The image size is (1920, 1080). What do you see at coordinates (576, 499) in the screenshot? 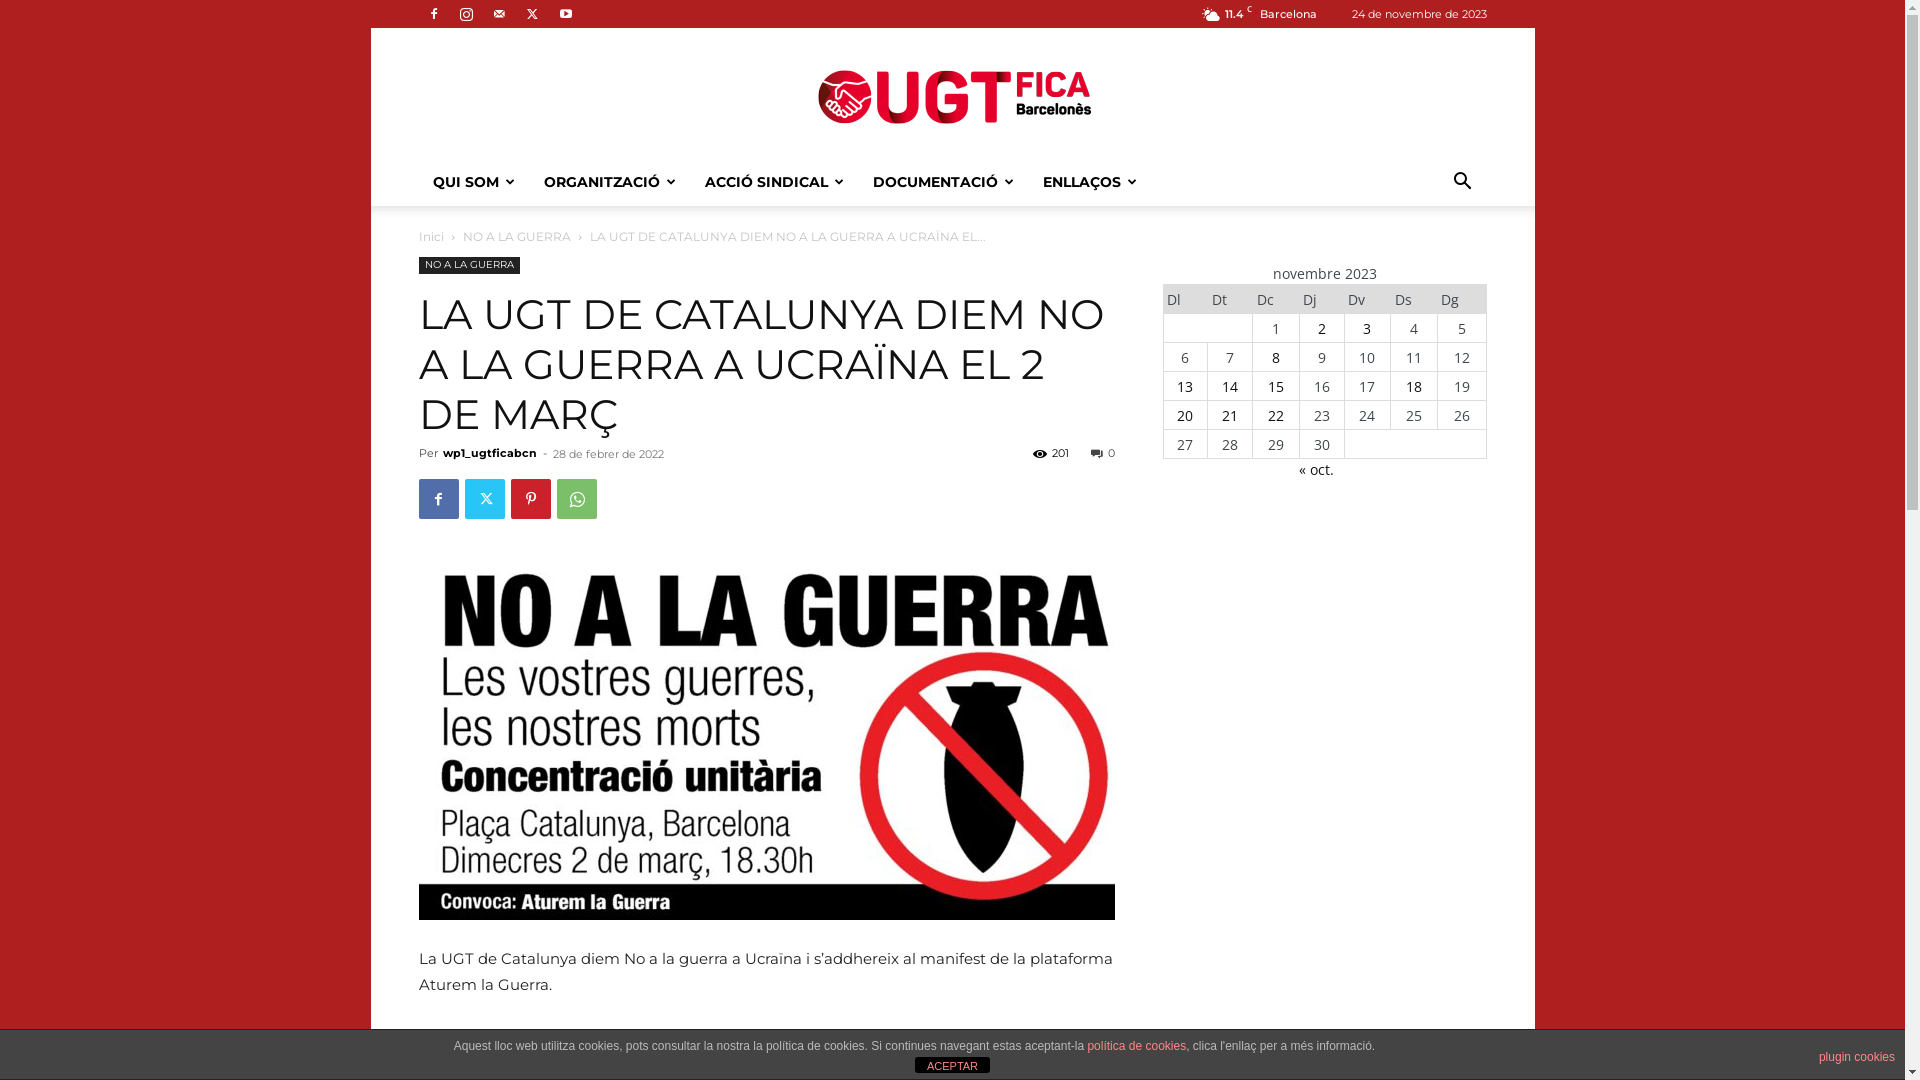
I see `WhatsApp` at bounding box center [576, 499].